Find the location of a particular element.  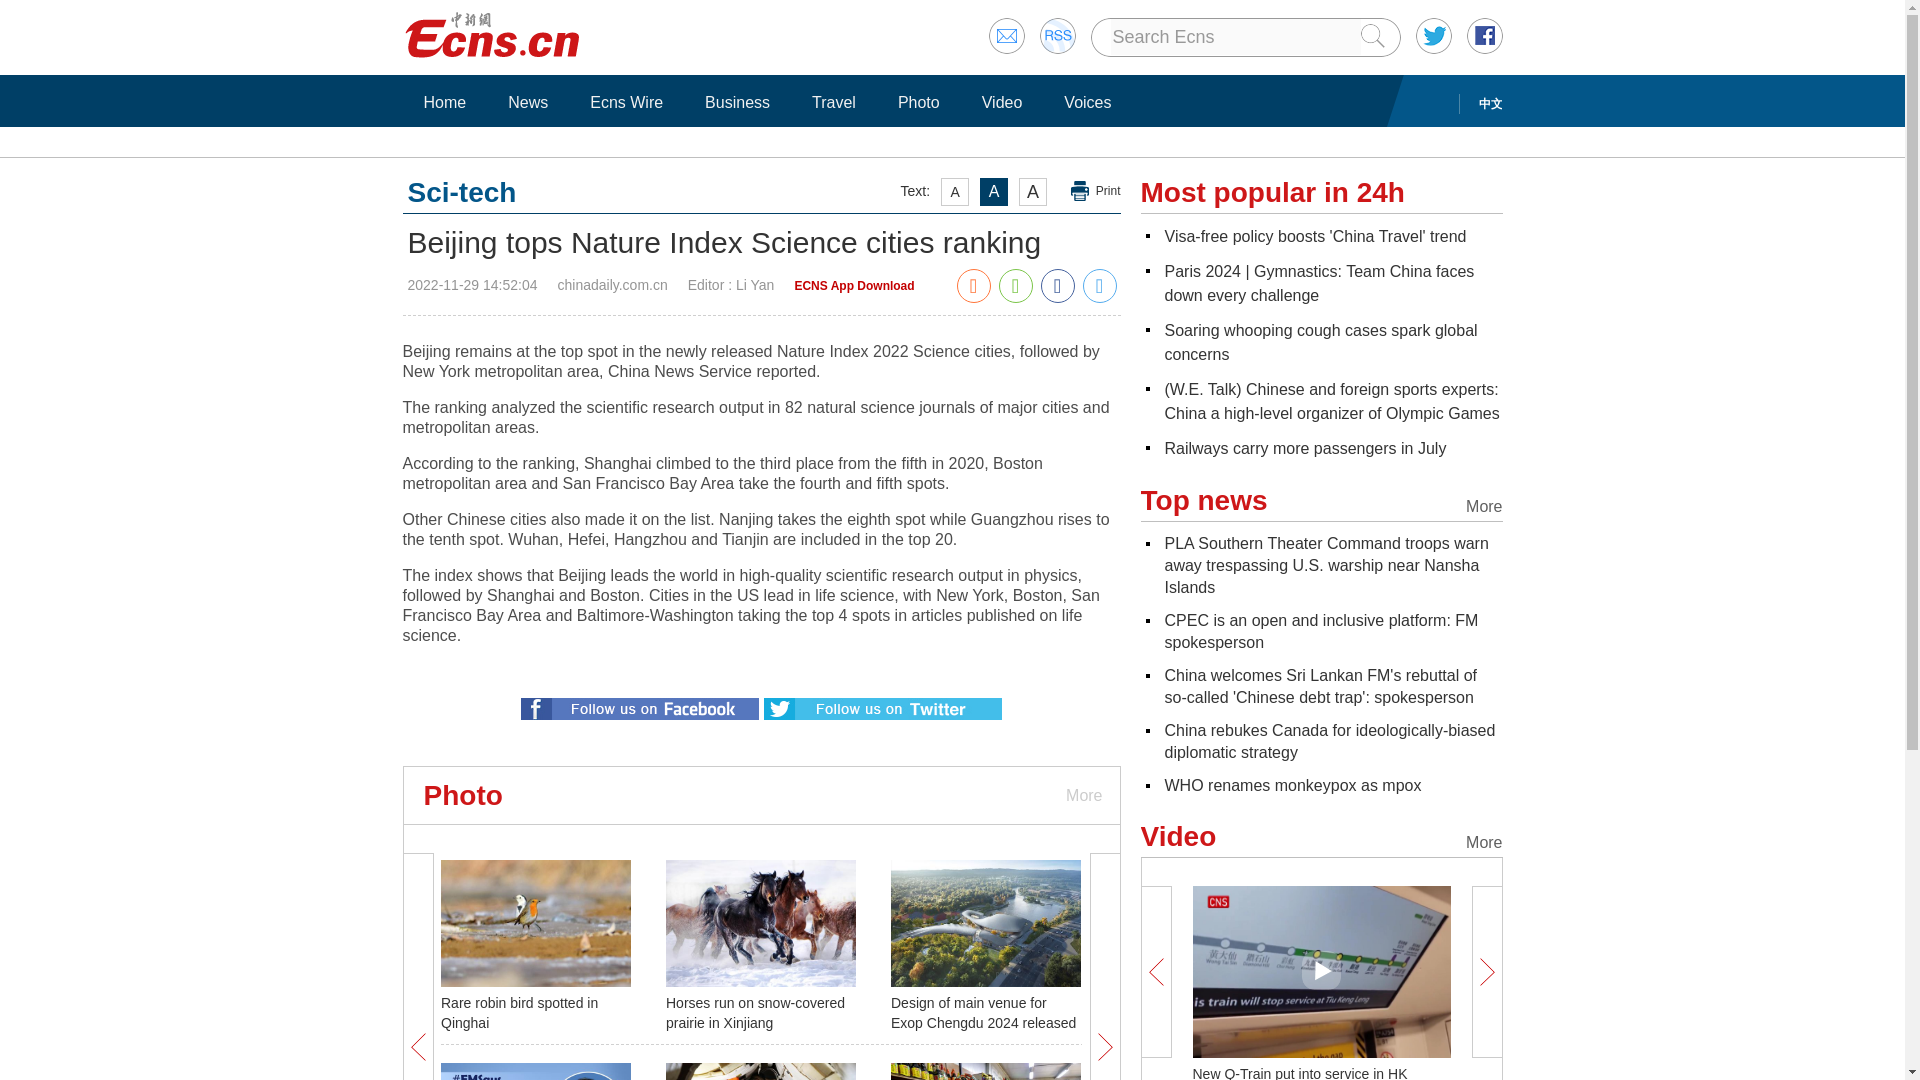

Travel is located at coordinates (834, 102).